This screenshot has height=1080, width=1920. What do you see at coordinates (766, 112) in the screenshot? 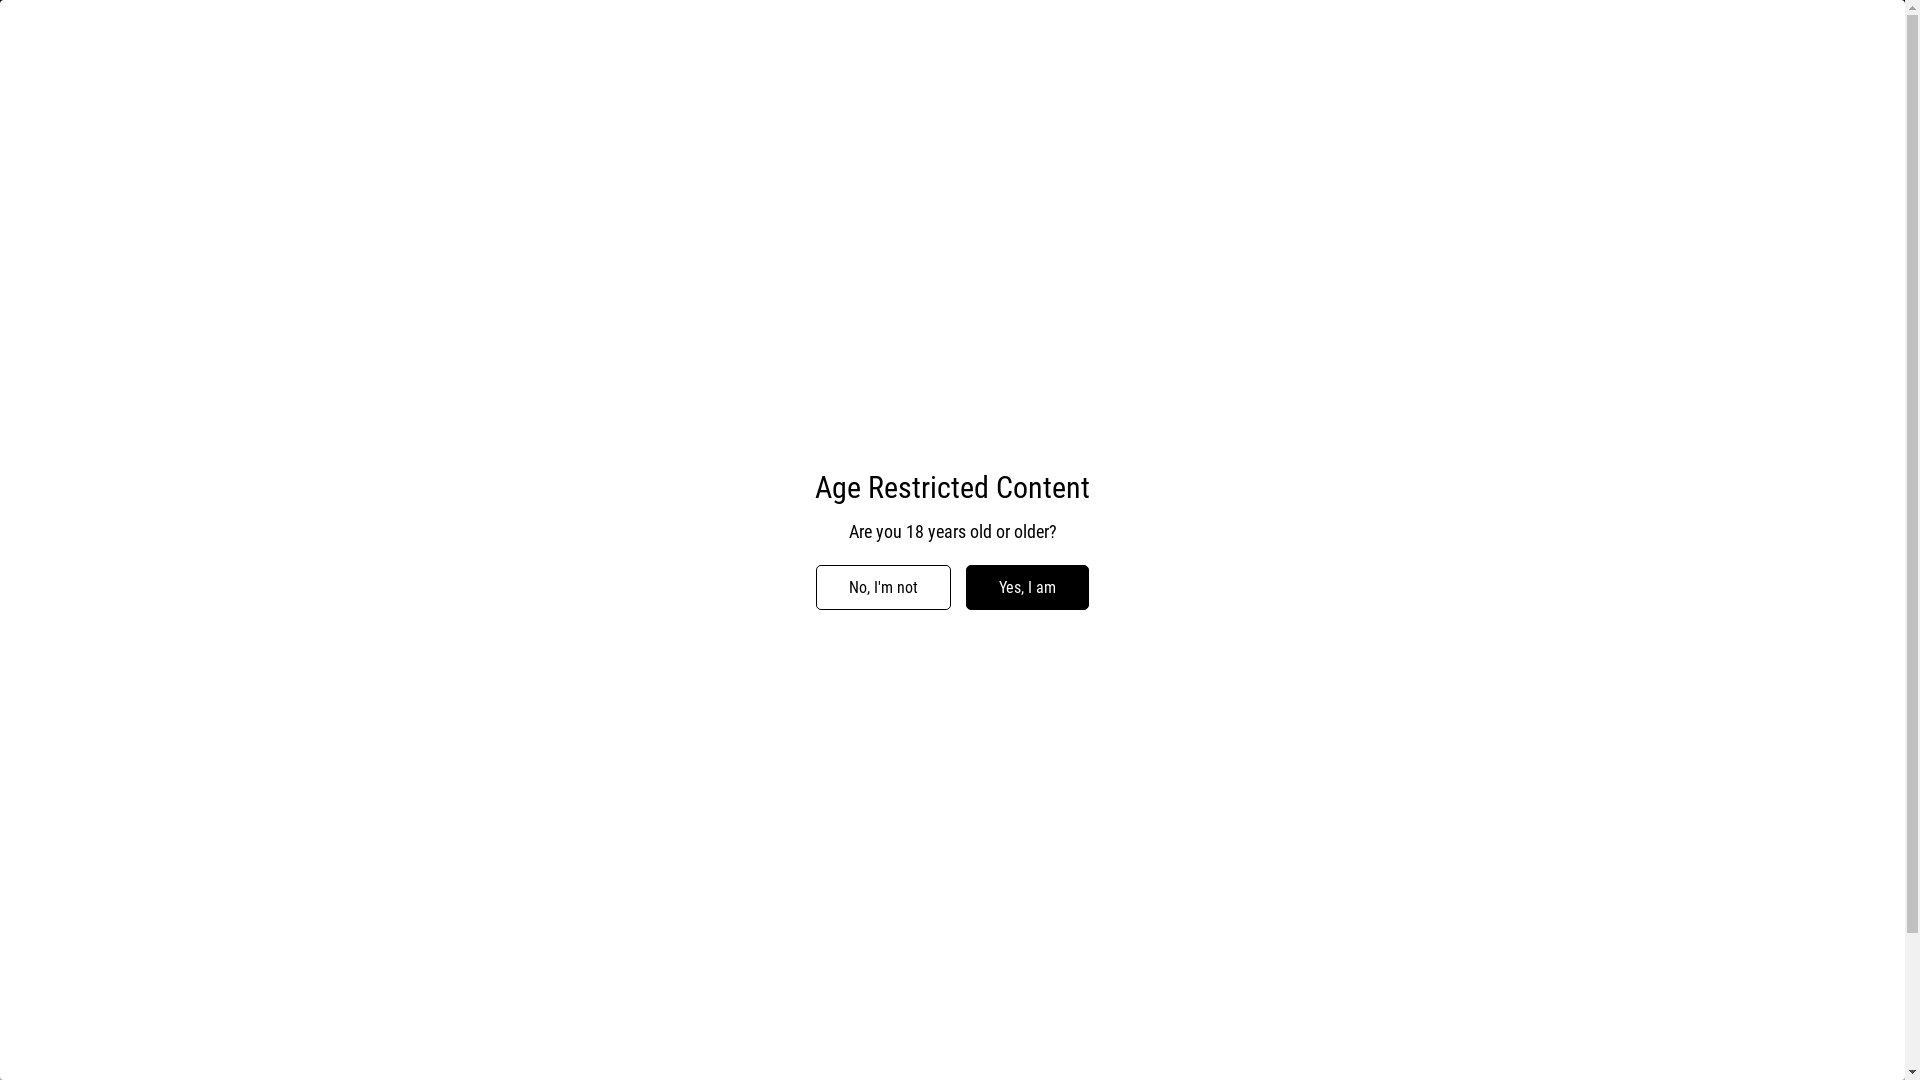
I see `ELIQUIDS` at bounding box center [766, 112].